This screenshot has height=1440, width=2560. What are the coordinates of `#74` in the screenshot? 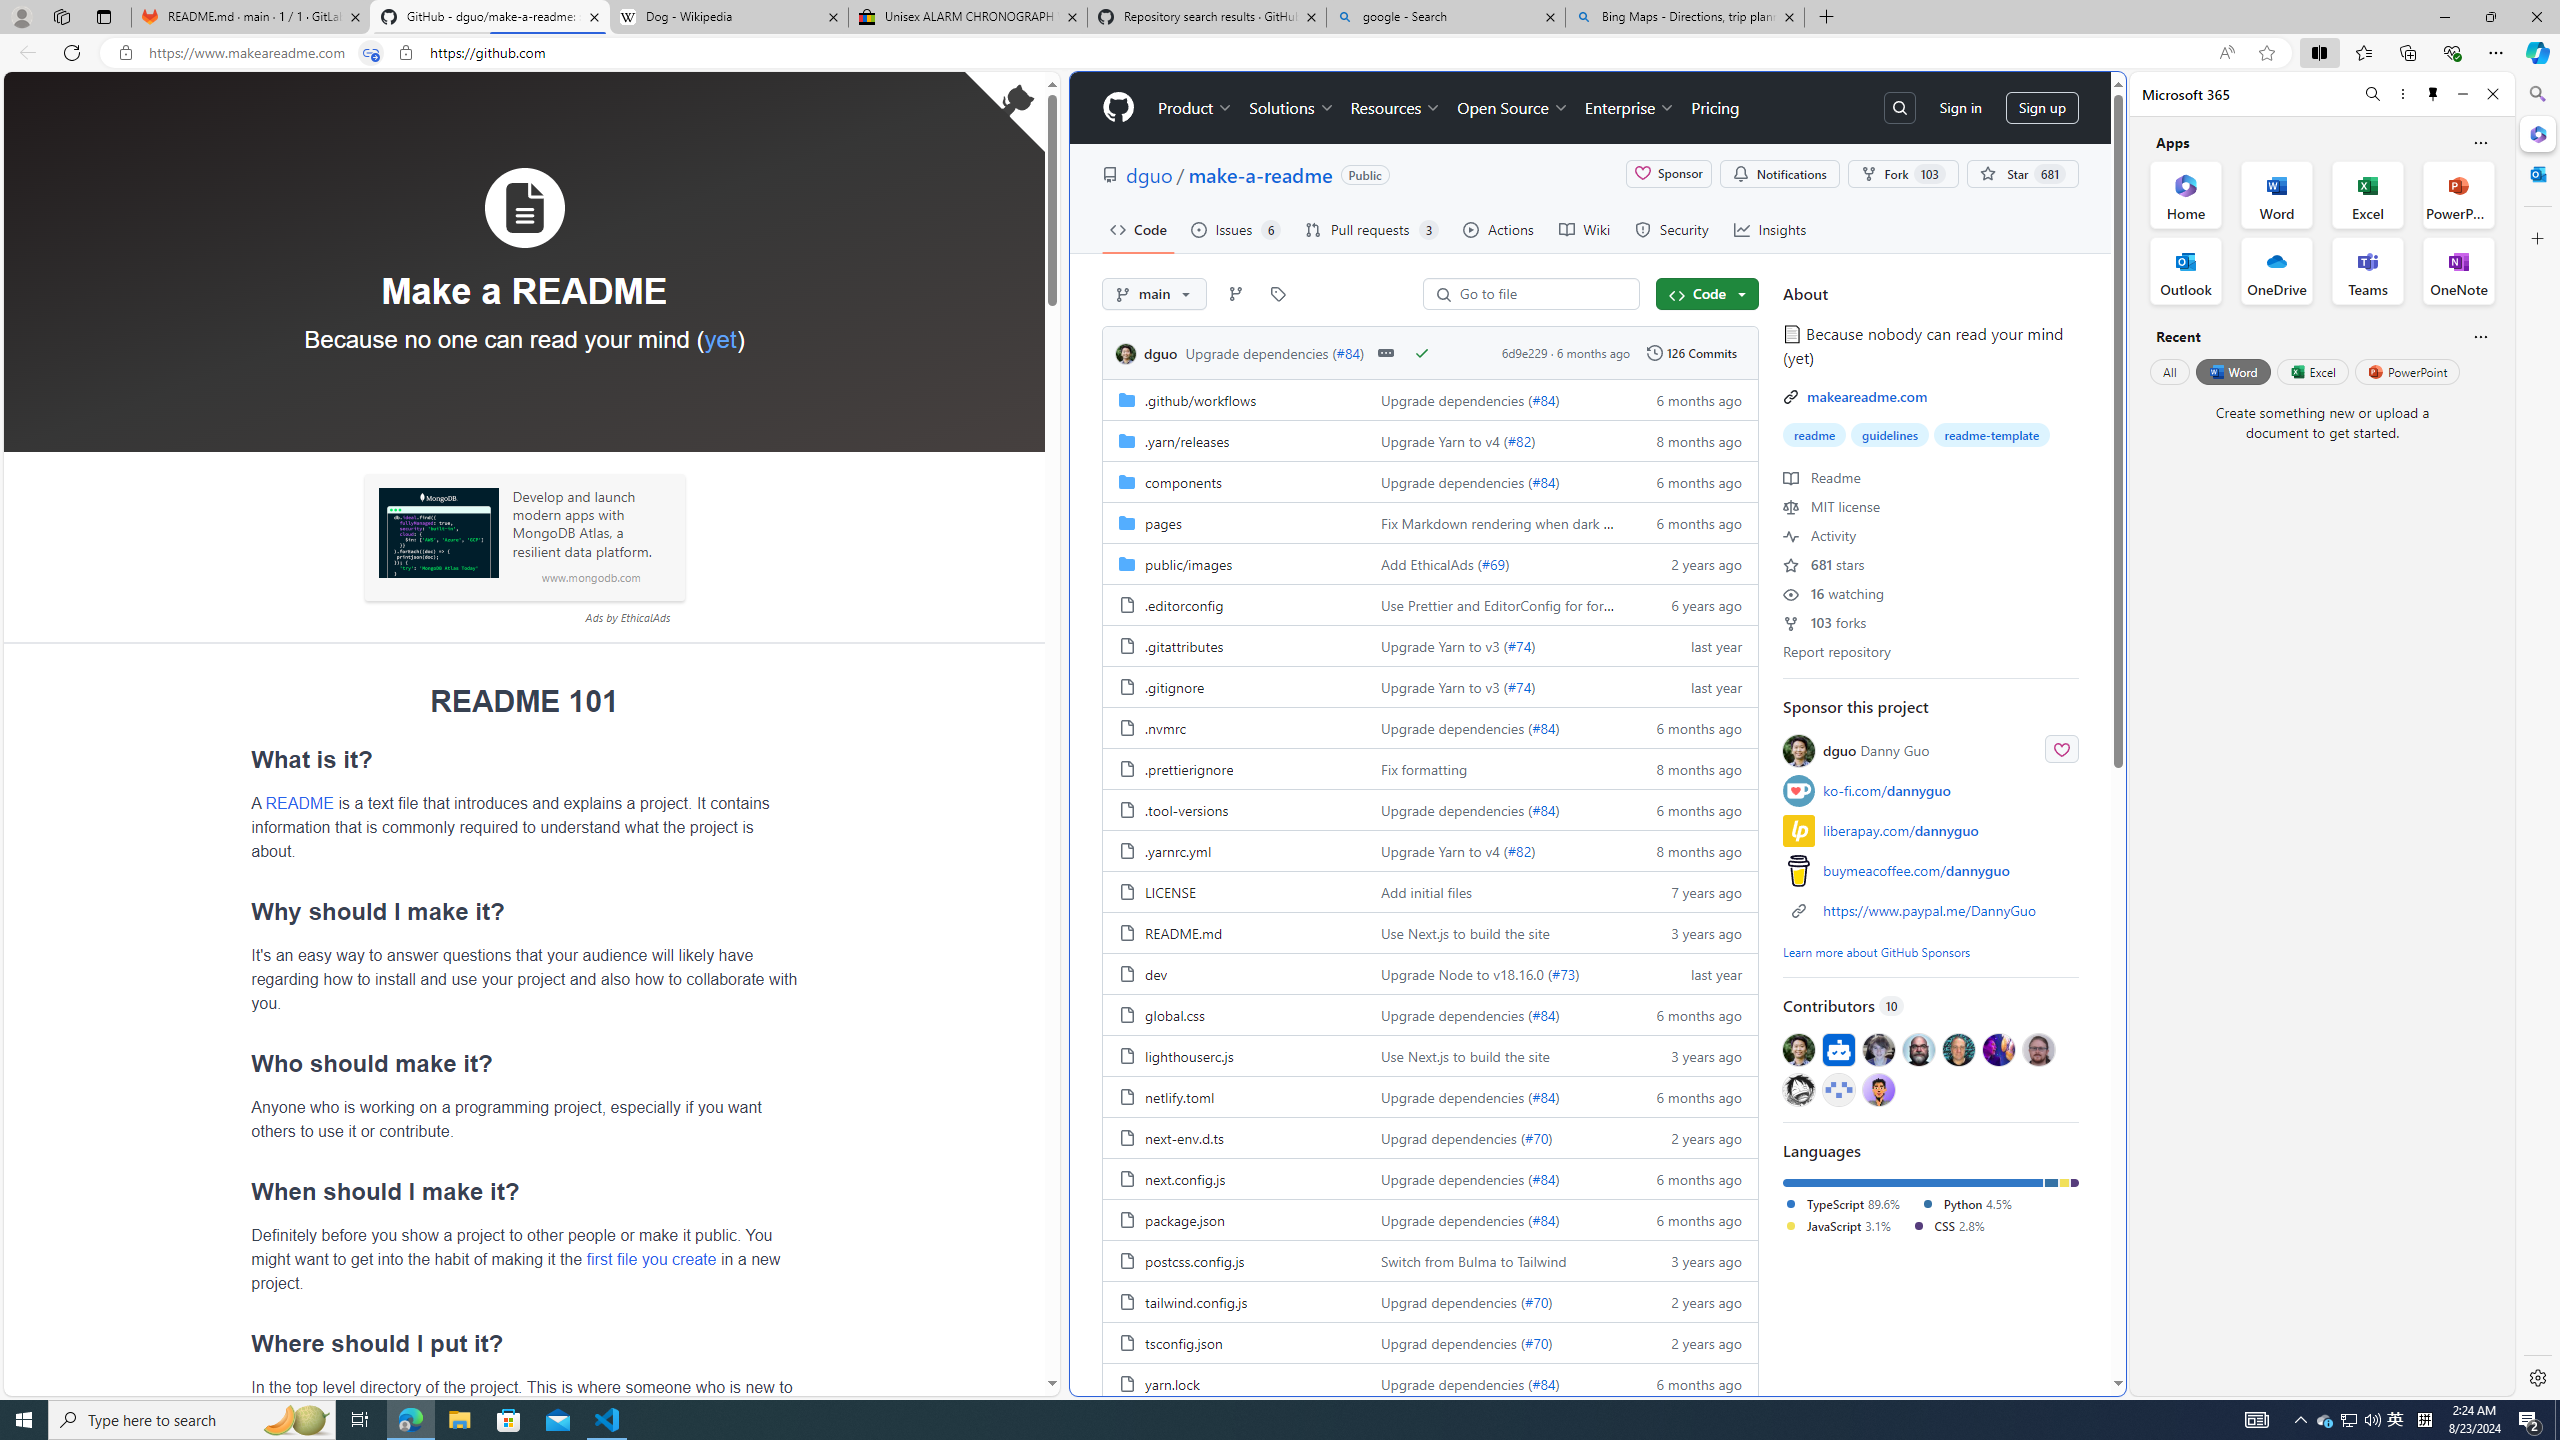 It's located at (1518, 686).